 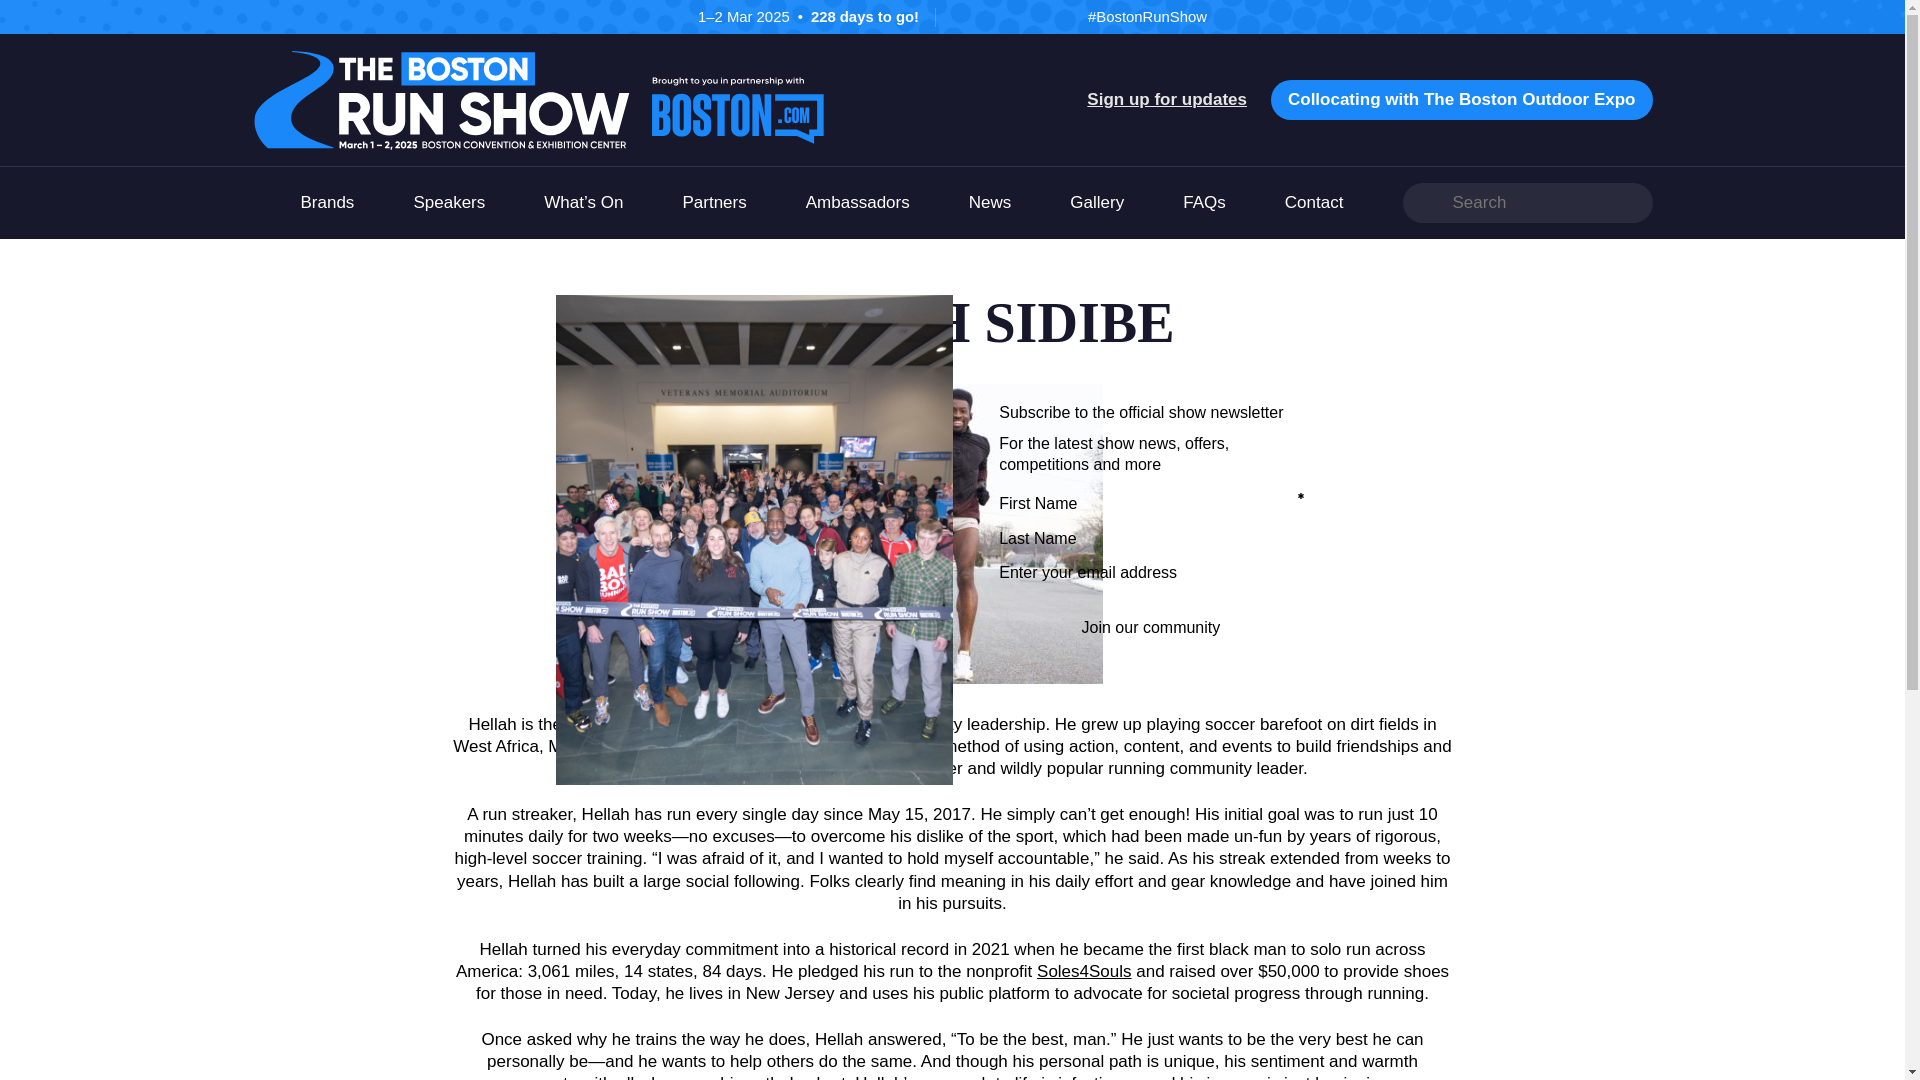 What do you see at coordinates (326, 202) in the screenshot?
I see `Brands` at bounding box center [326, 202].